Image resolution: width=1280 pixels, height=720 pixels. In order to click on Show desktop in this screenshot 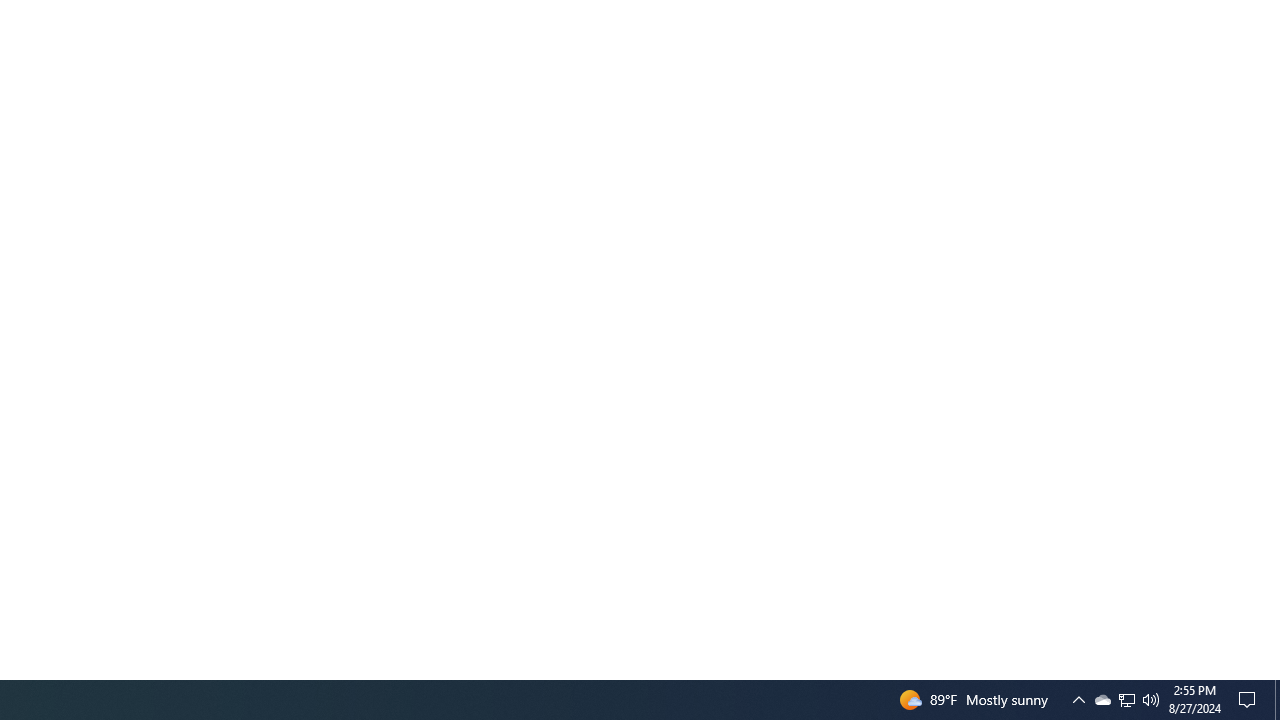, I will do `click(1126, 700)`.